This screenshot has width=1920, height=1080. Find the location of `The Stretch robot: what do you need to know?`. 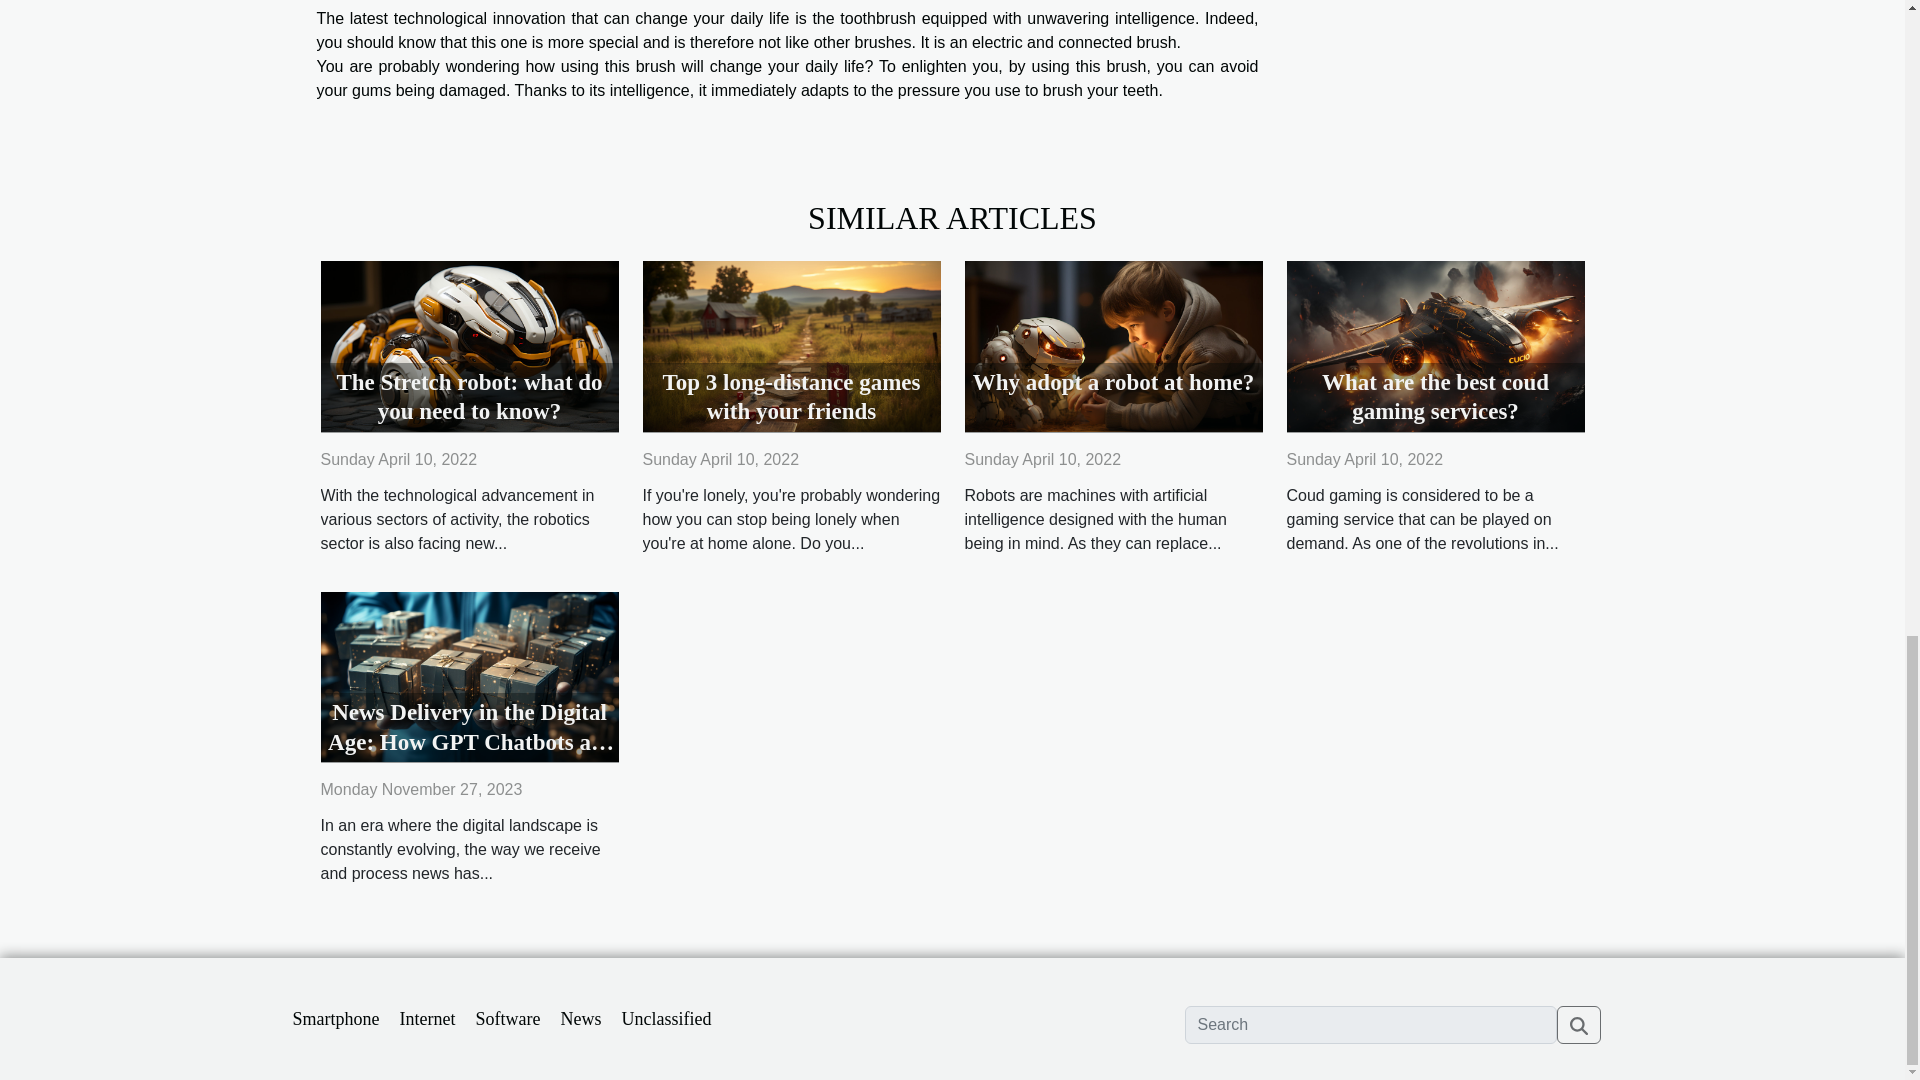

The Stretch robot: what do you need to know? is located at coordinates (469, 398).